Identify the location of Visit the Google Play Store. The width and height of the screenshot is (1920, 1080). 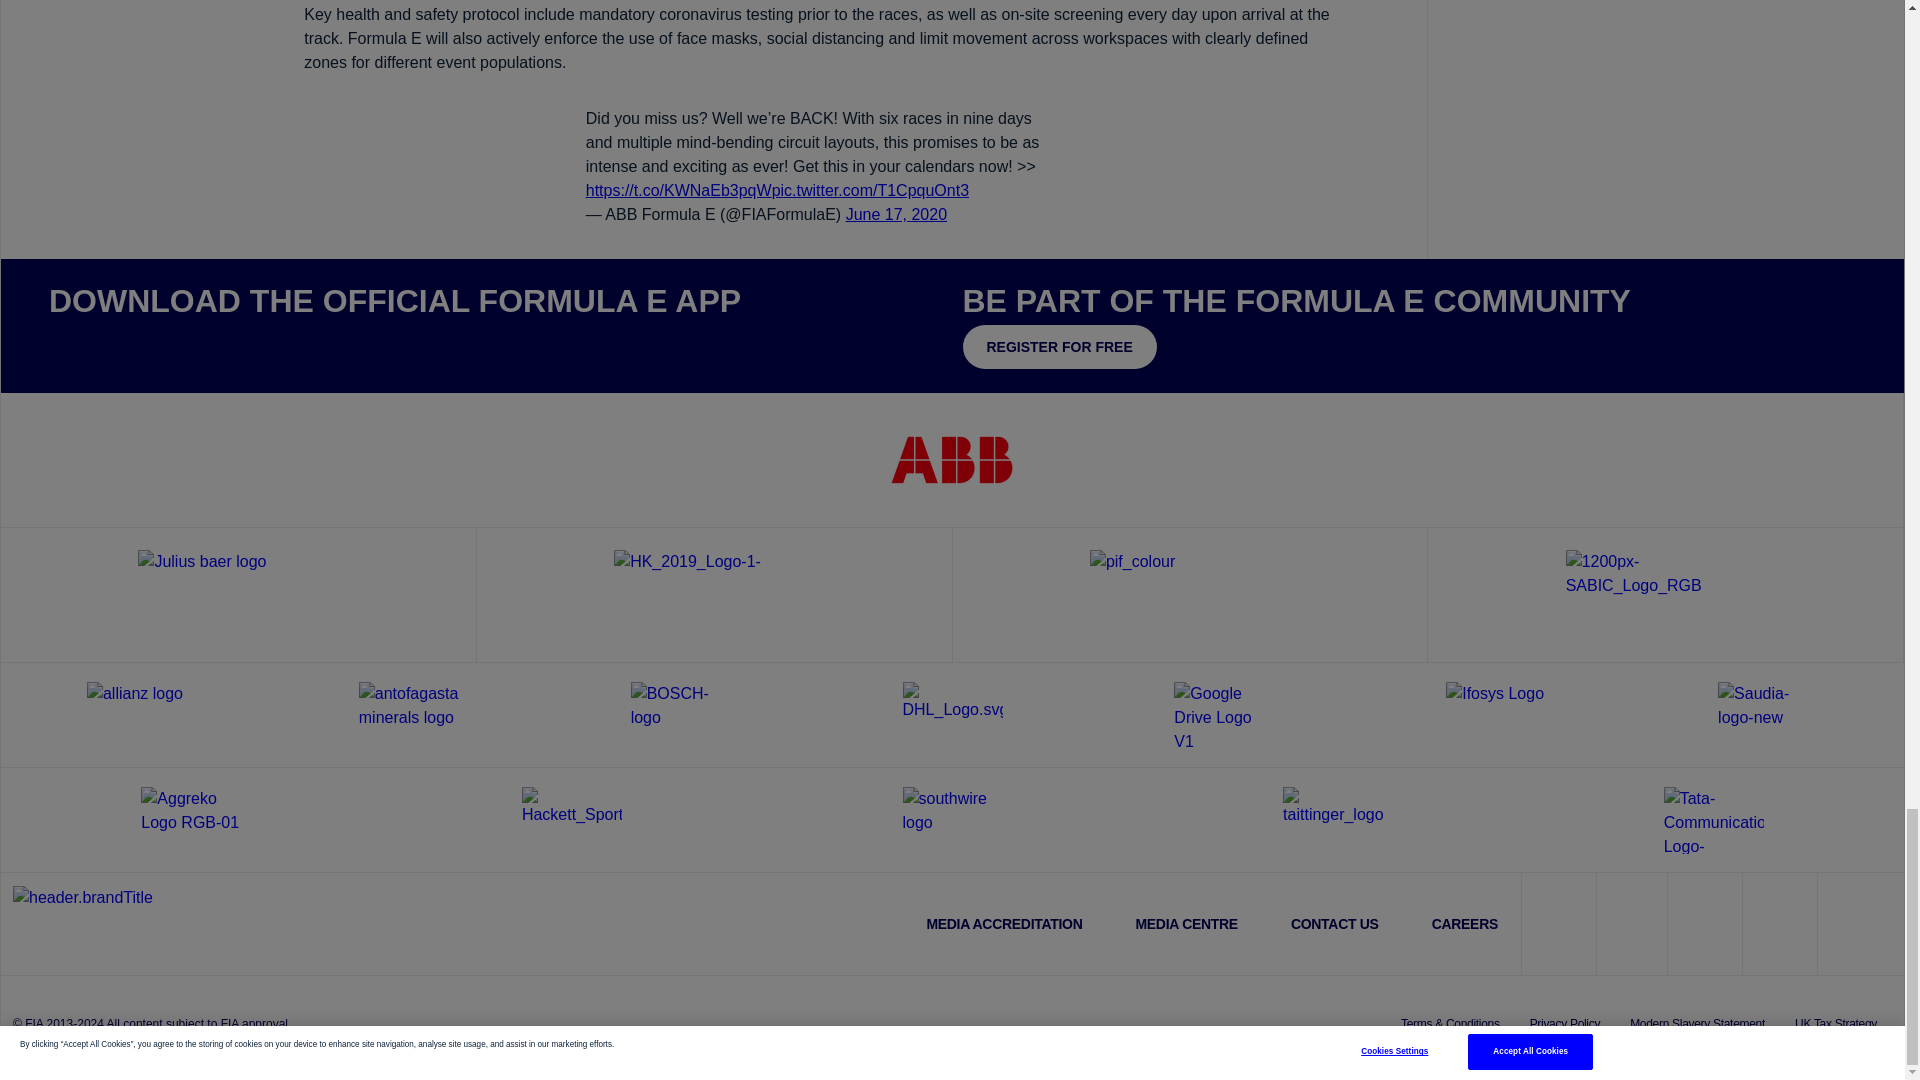
(232, 344).